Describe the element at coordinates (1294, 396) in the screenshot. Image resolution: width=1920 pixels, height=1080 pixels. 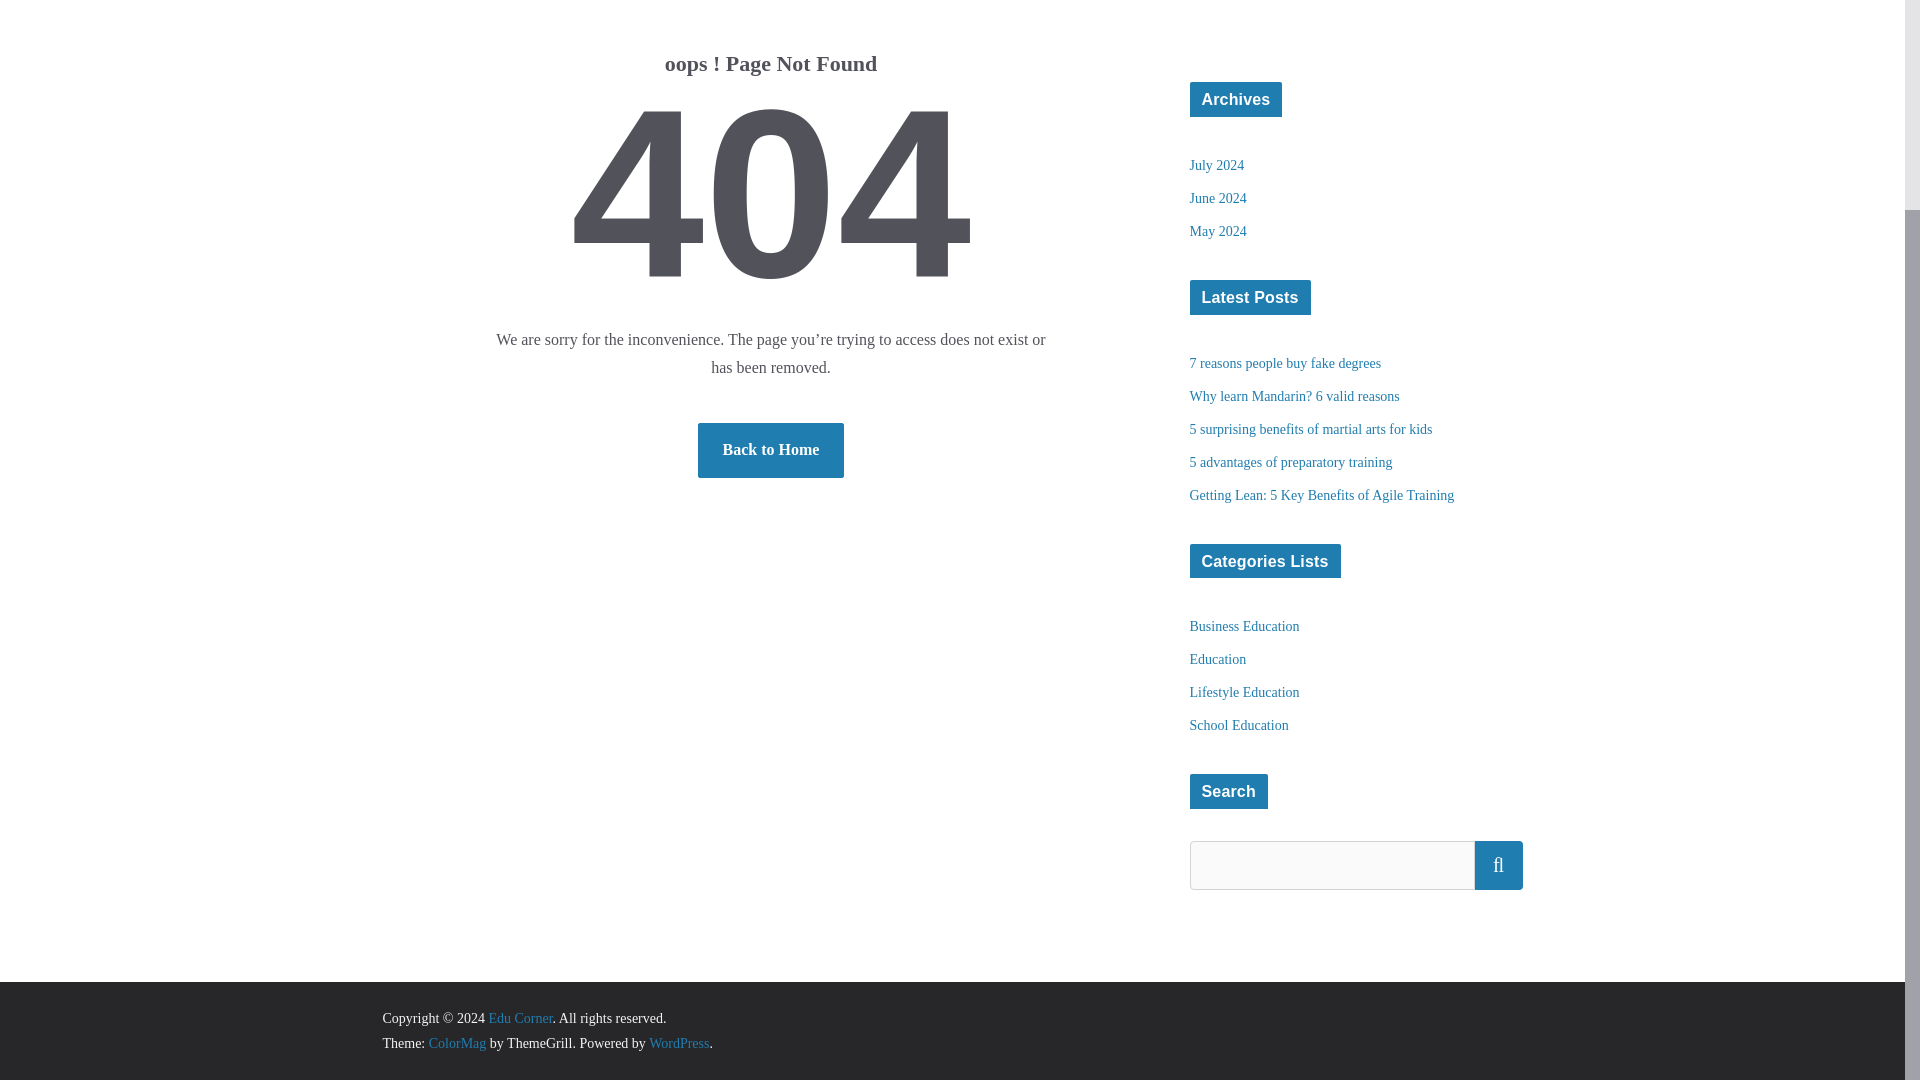
I see `Why learn Mandarin? 6 valid reasons` at that location.